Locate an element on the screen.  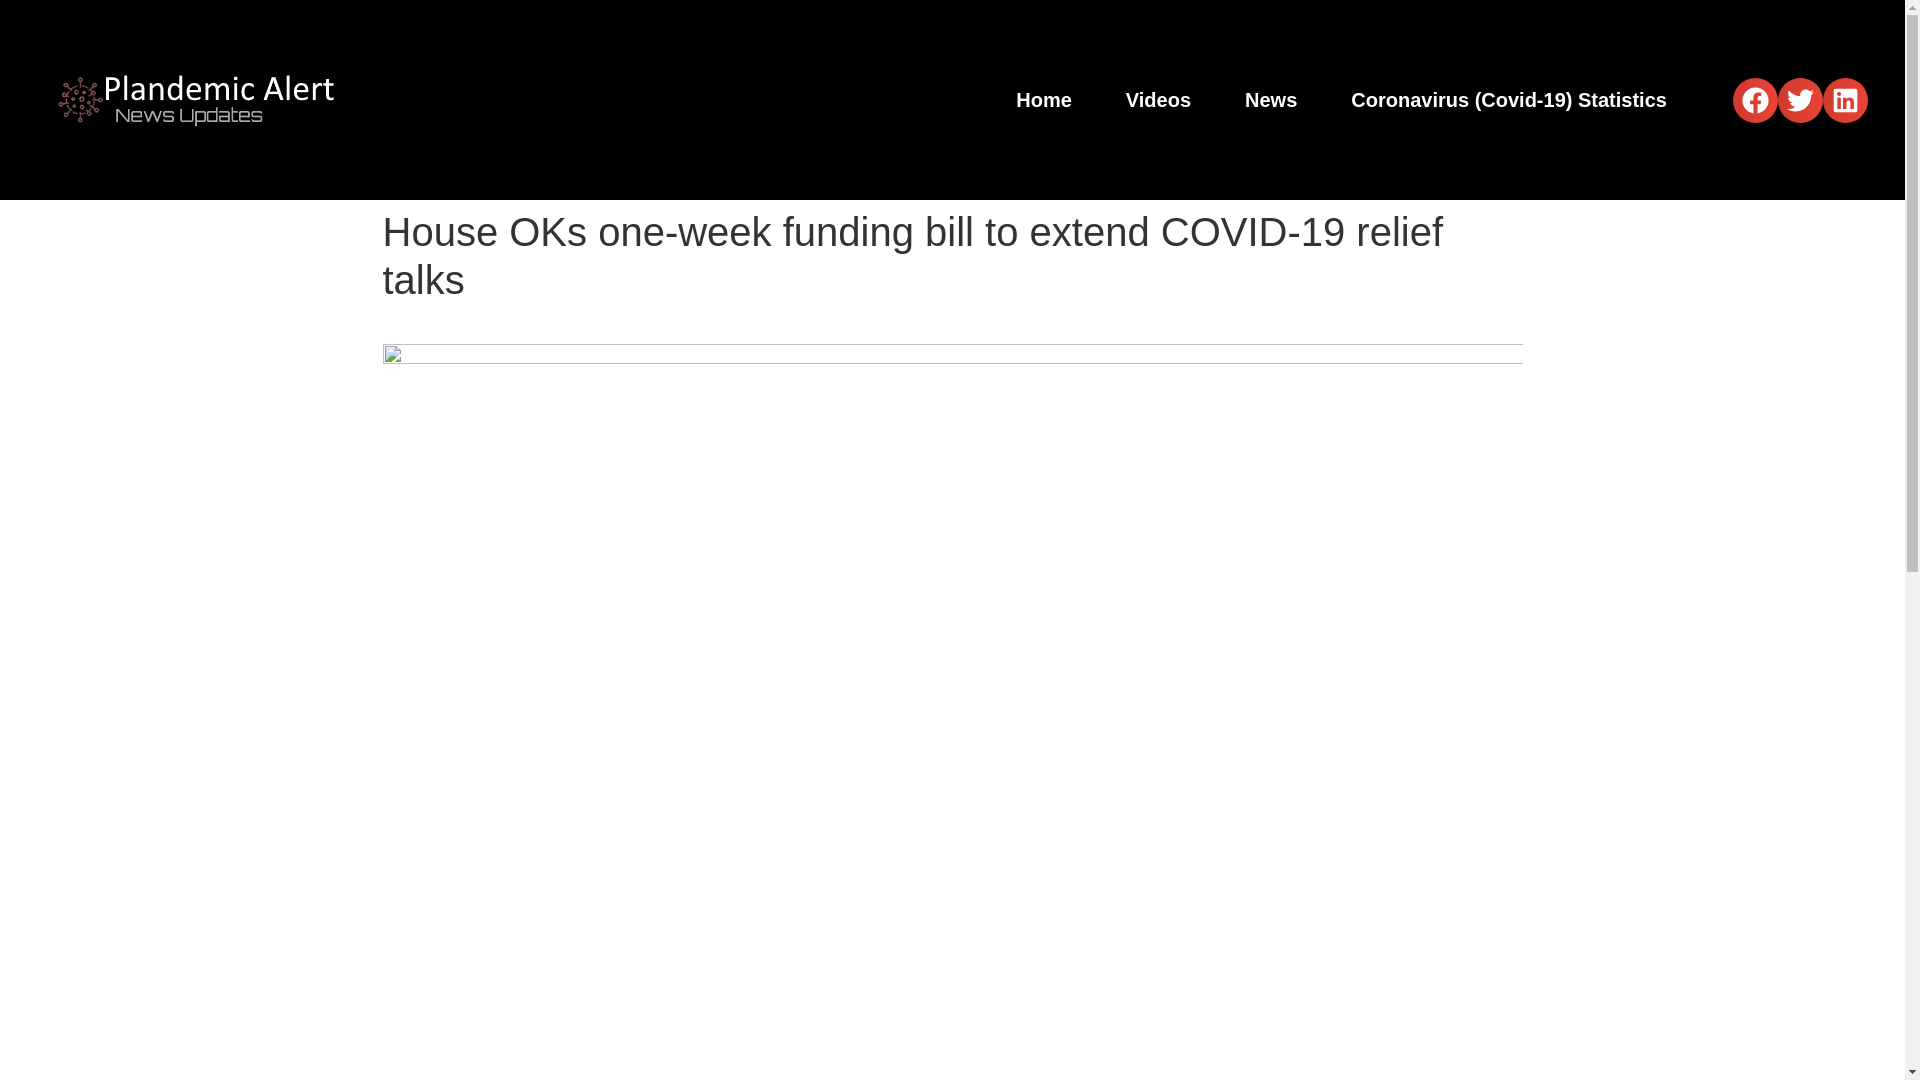
News is located at coordinates (1270, 100).